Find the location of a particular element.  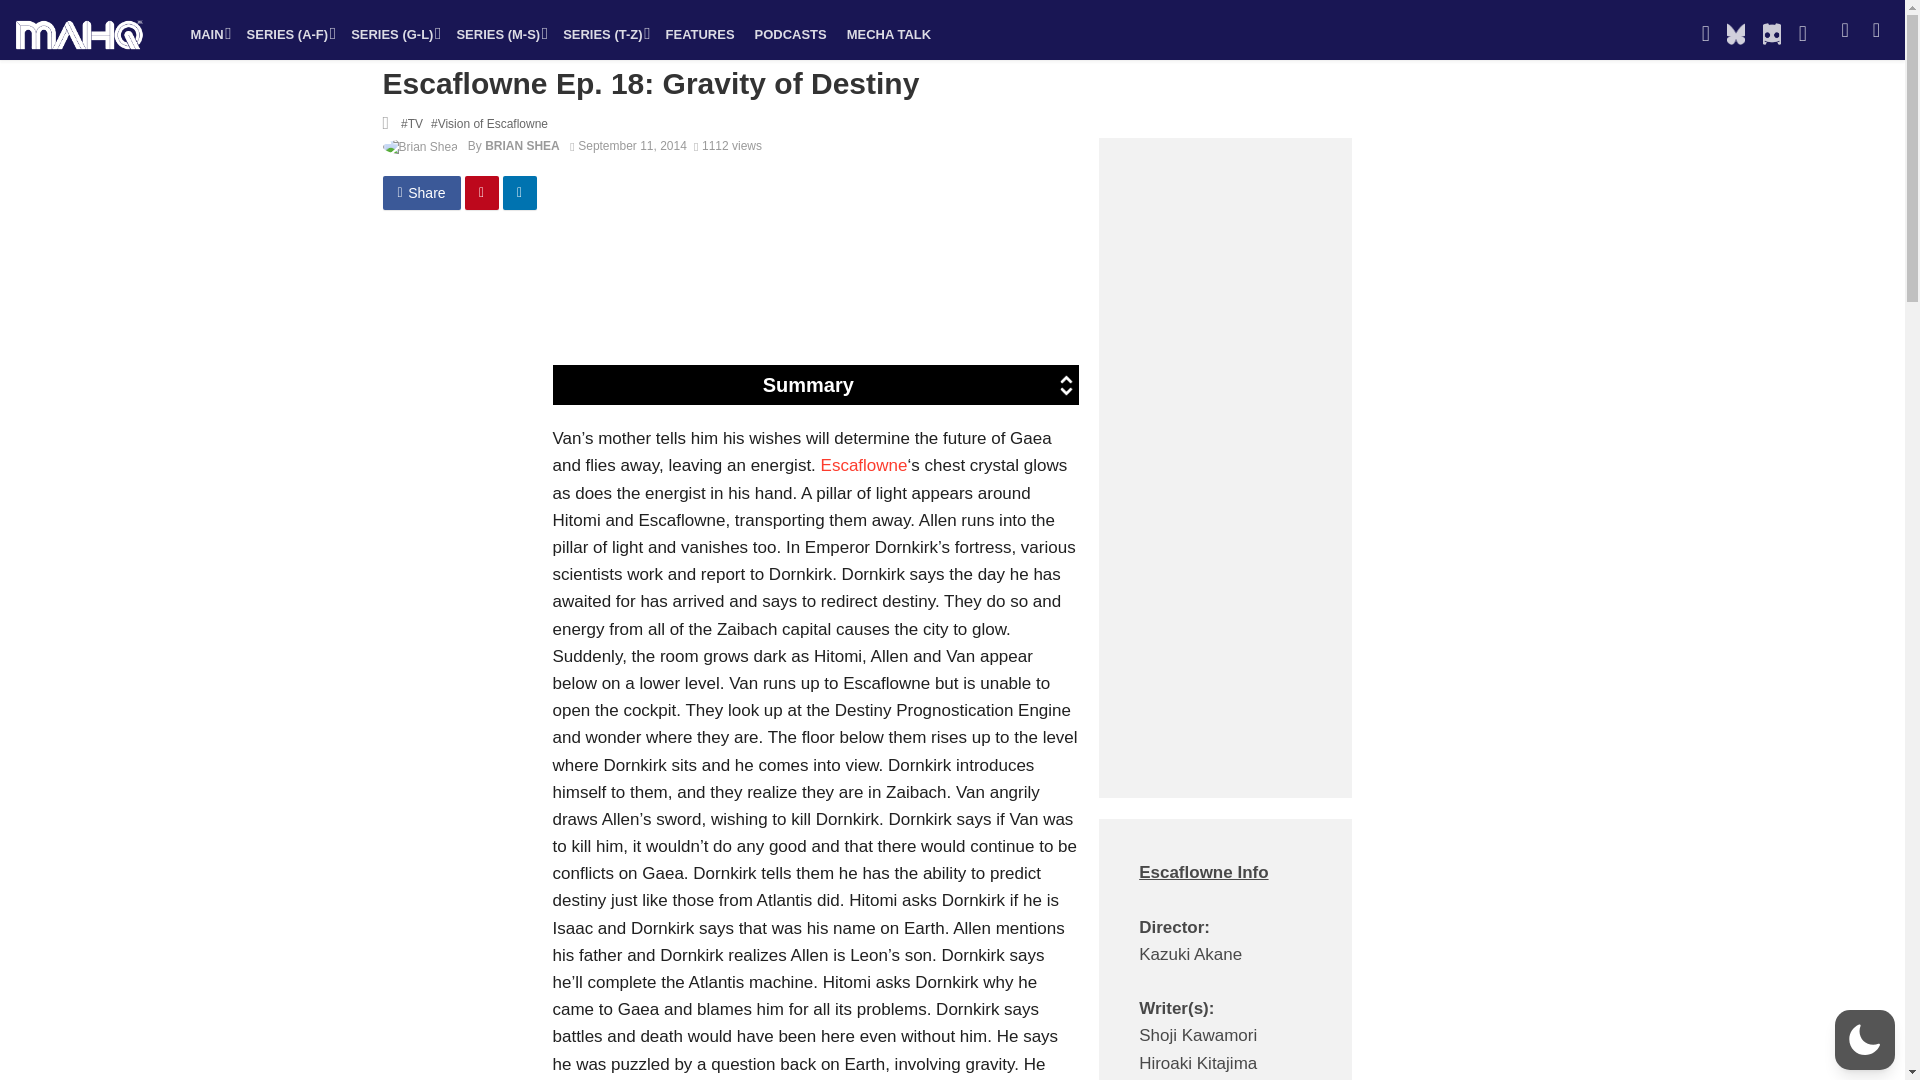

Posts by Brian Shea is located at coordinates (522, 146).